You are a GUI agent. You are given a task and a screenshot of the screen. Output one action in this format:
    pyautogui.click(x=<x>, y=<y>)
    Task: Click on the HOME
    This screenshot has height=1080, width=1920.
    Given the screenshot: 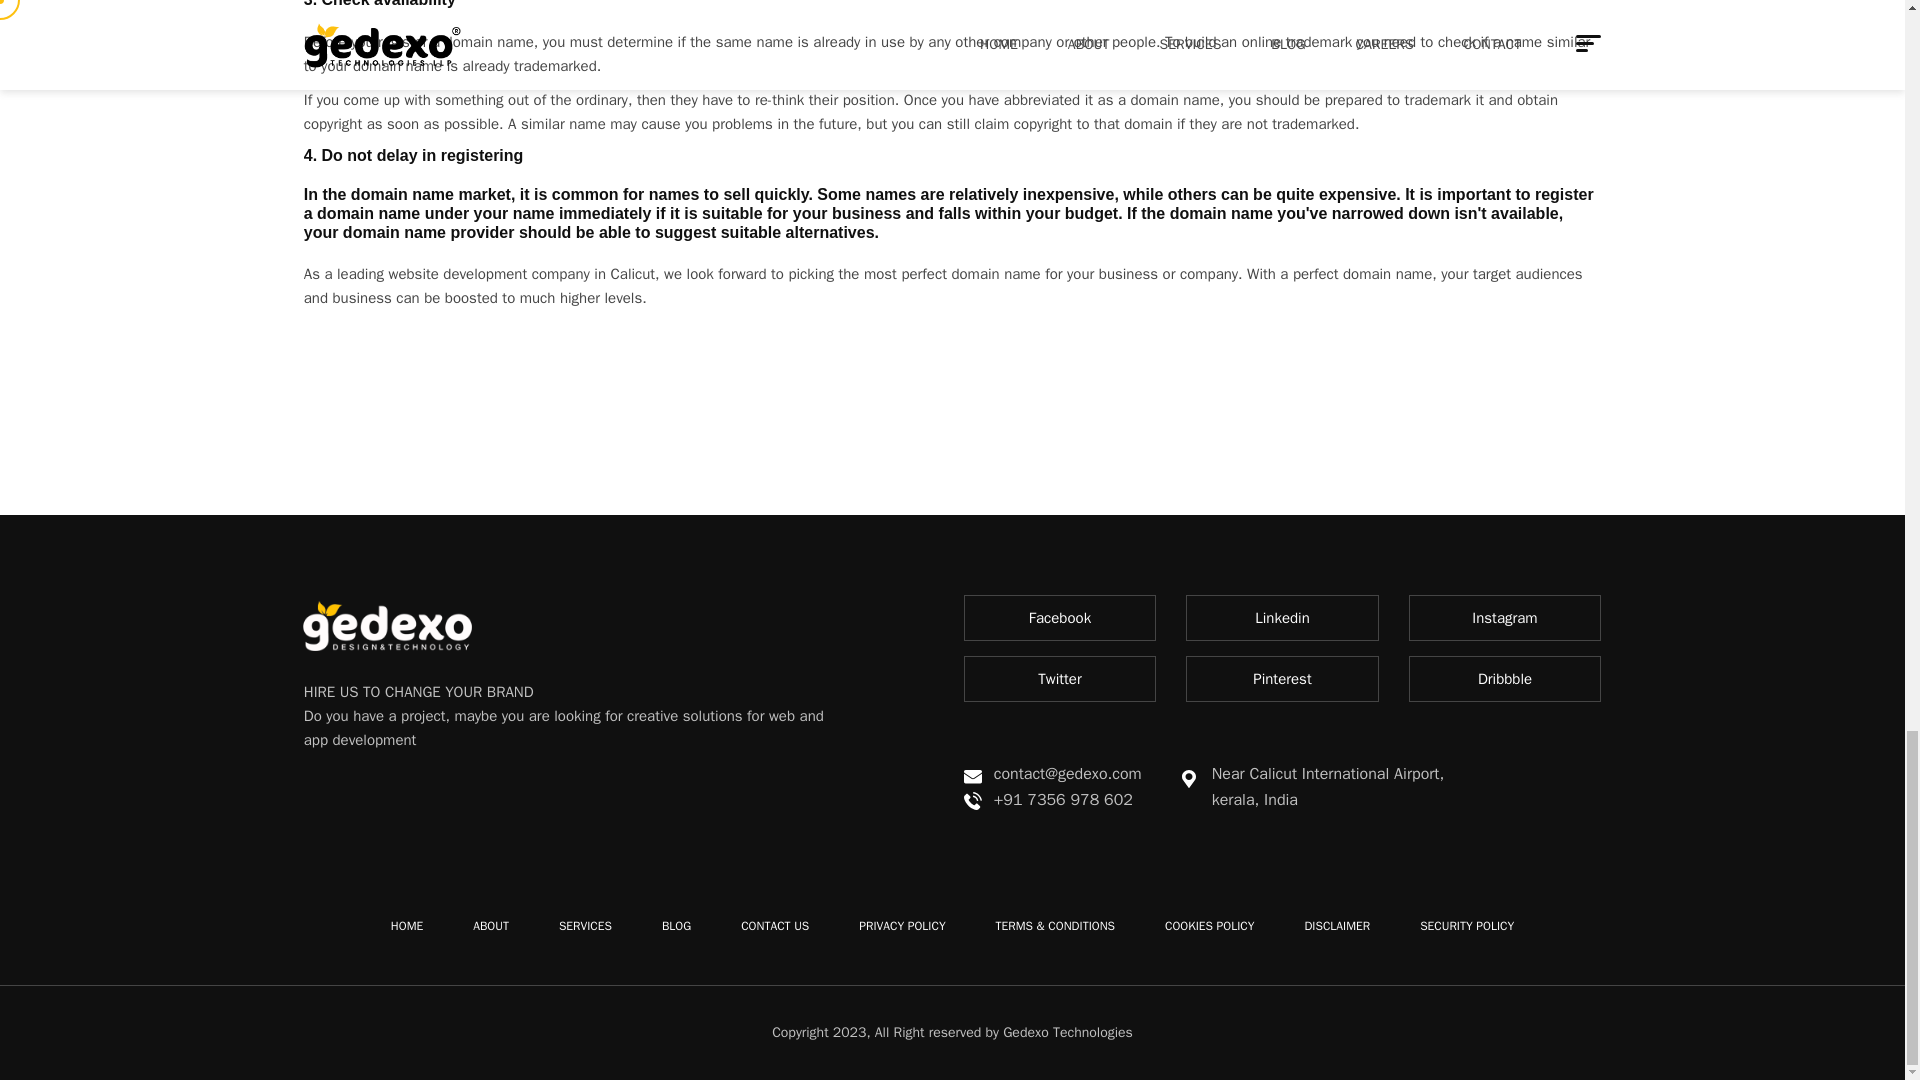 What is the action you would take?
    pyautogui.click(x=406, y=926)
    